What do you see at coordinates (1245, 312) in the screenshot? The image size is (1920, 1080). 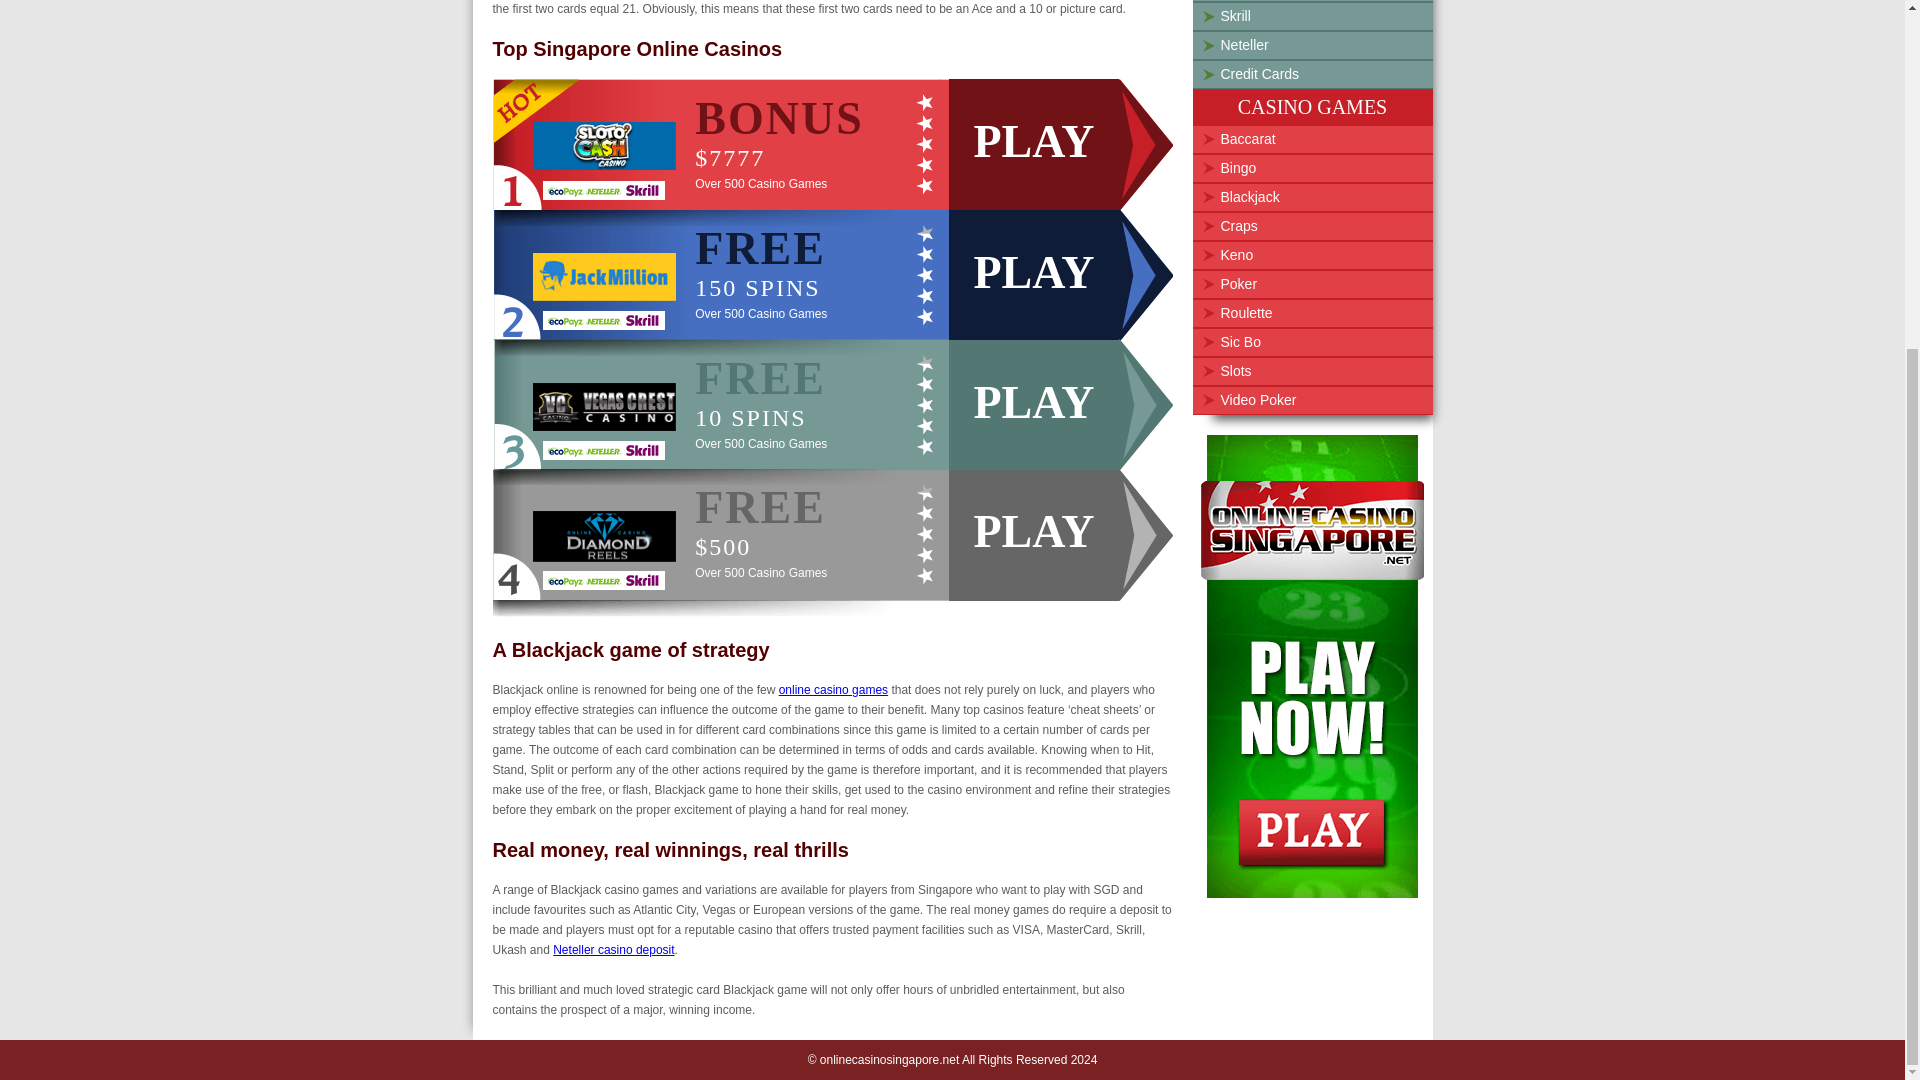 I see `Roulette` at bounding box center [1245, 312].